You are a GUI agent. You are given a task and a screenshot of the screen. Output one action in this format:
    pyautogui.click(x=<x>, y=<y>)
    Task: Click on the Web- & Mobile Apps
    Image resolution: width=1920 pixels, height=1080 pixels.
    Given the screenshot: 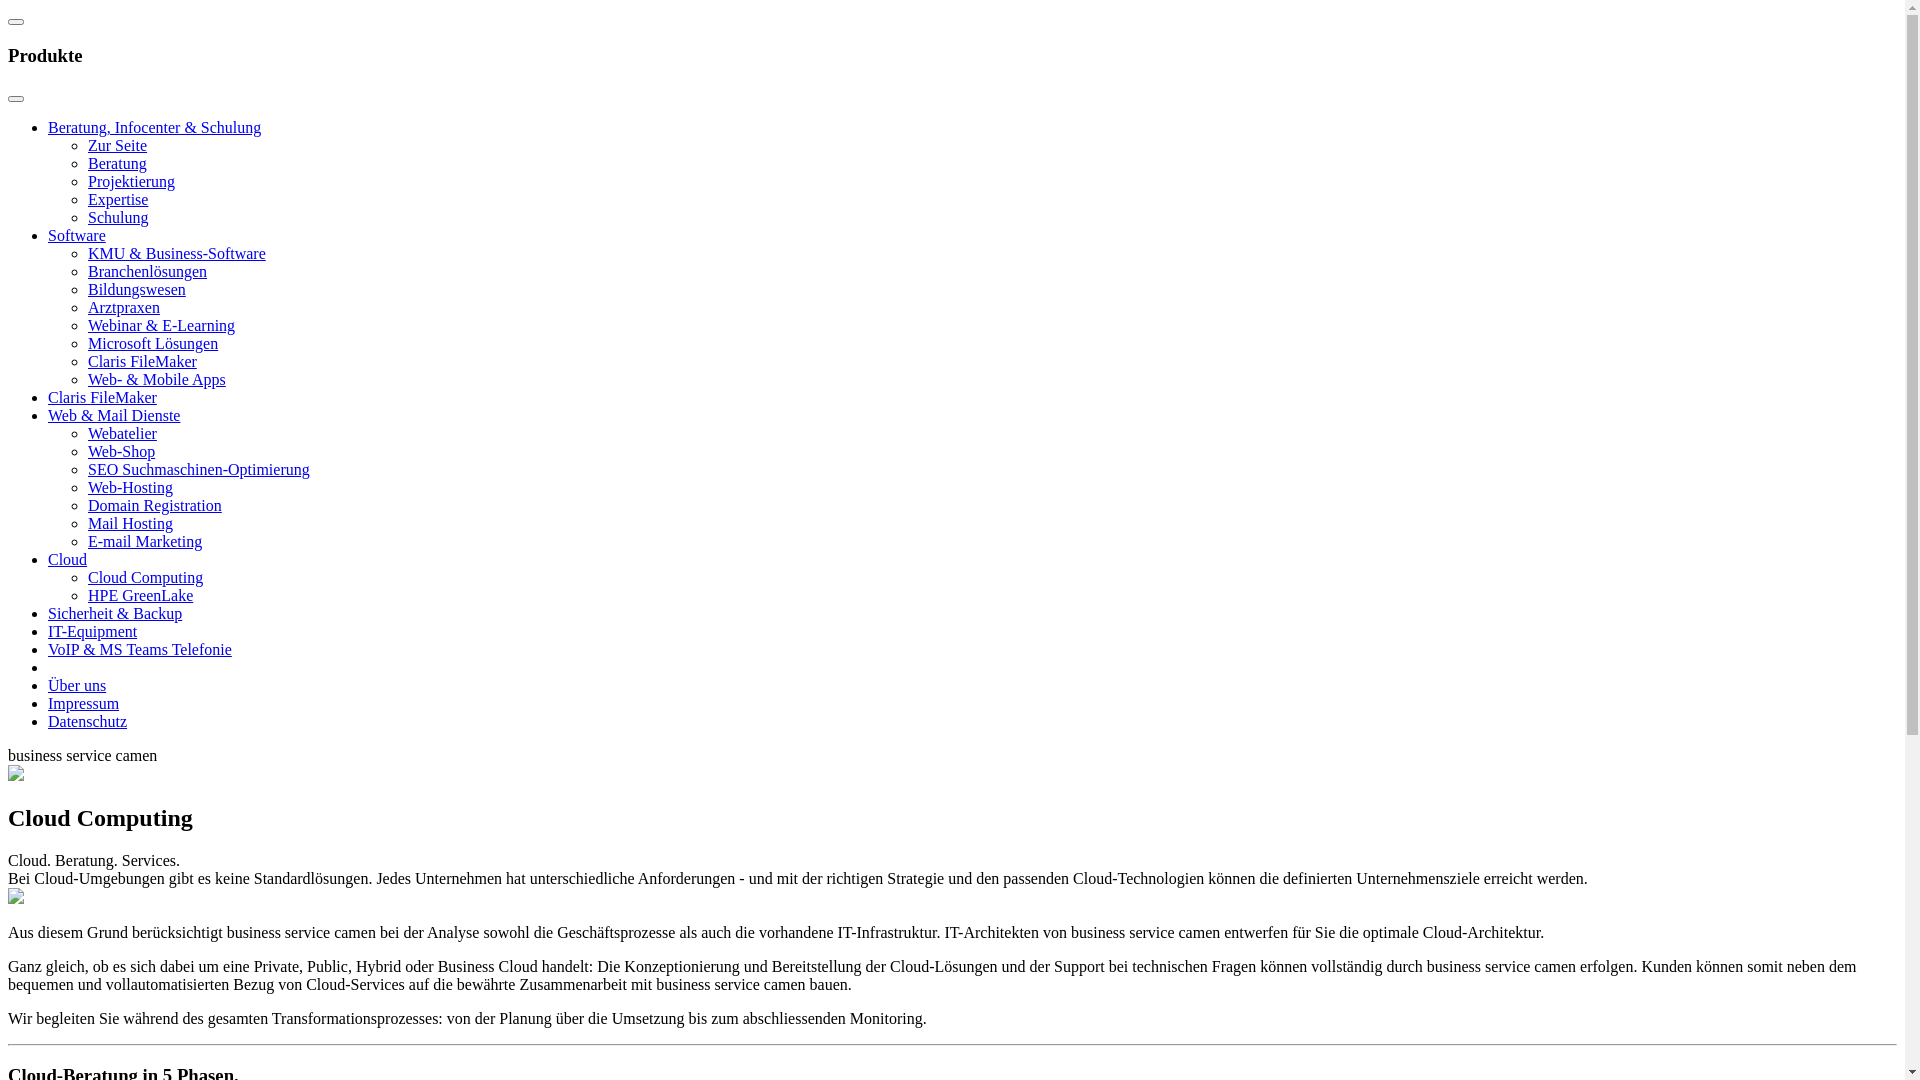 What is the action you would take?
    pyautogui.click(x=157, y=380)
    